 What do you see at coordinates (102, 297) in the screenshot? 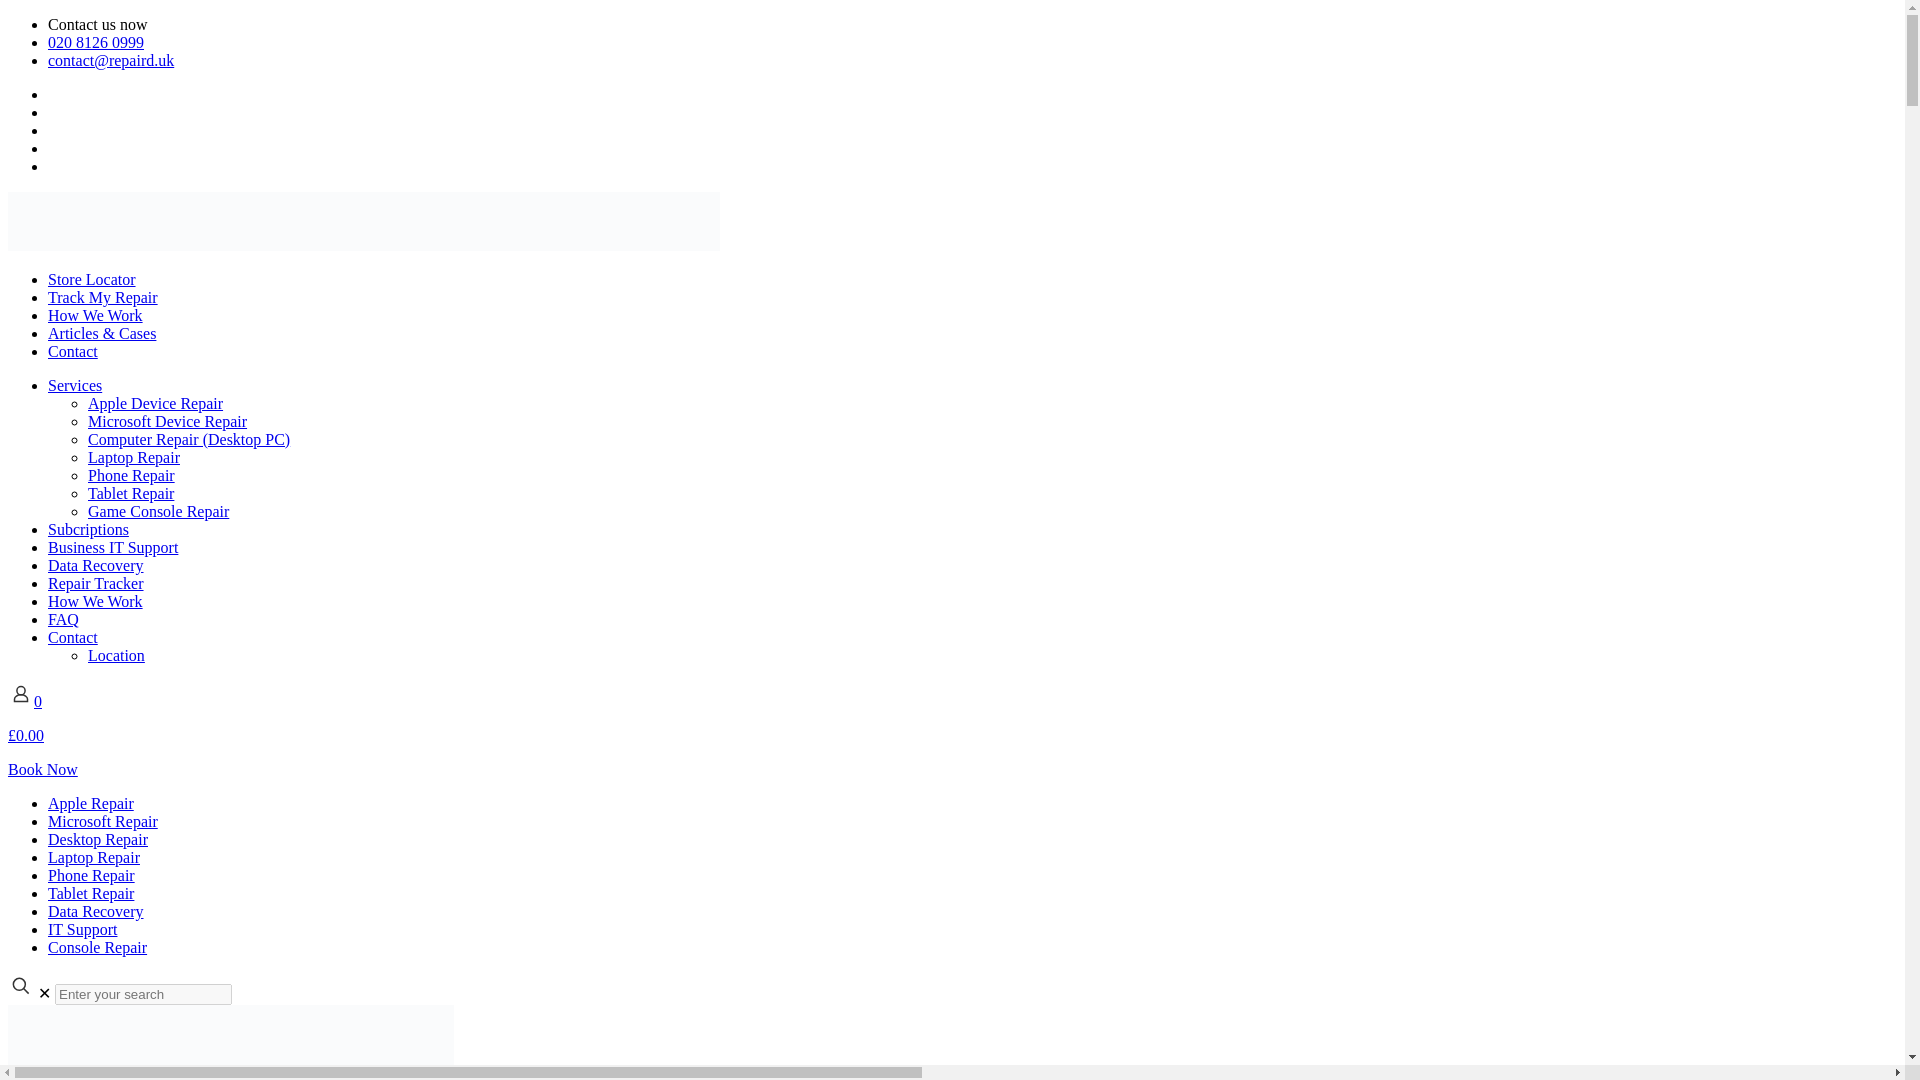
I see `Track My Repair` at bounding box center [102, 297].